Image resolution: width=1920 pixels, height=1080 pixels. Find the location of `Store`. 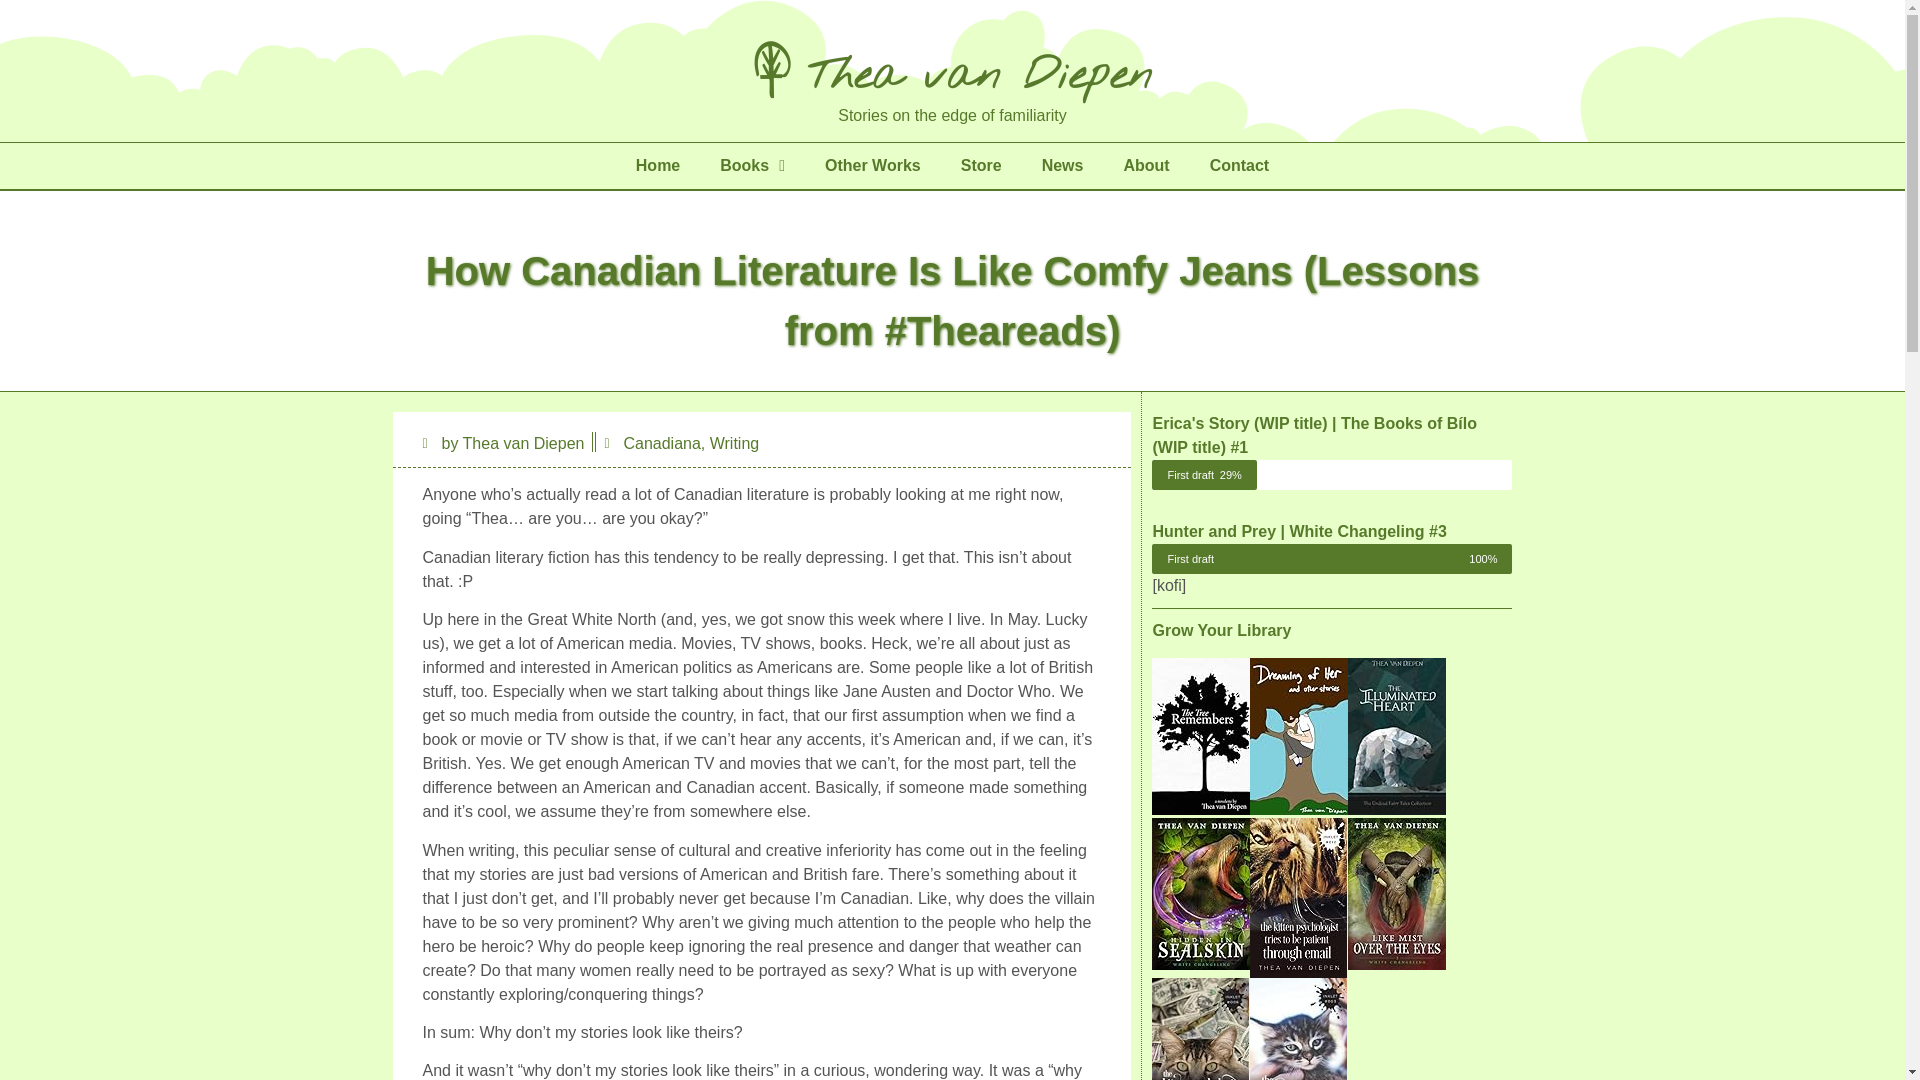

Store is located at coordinates (980, 166).